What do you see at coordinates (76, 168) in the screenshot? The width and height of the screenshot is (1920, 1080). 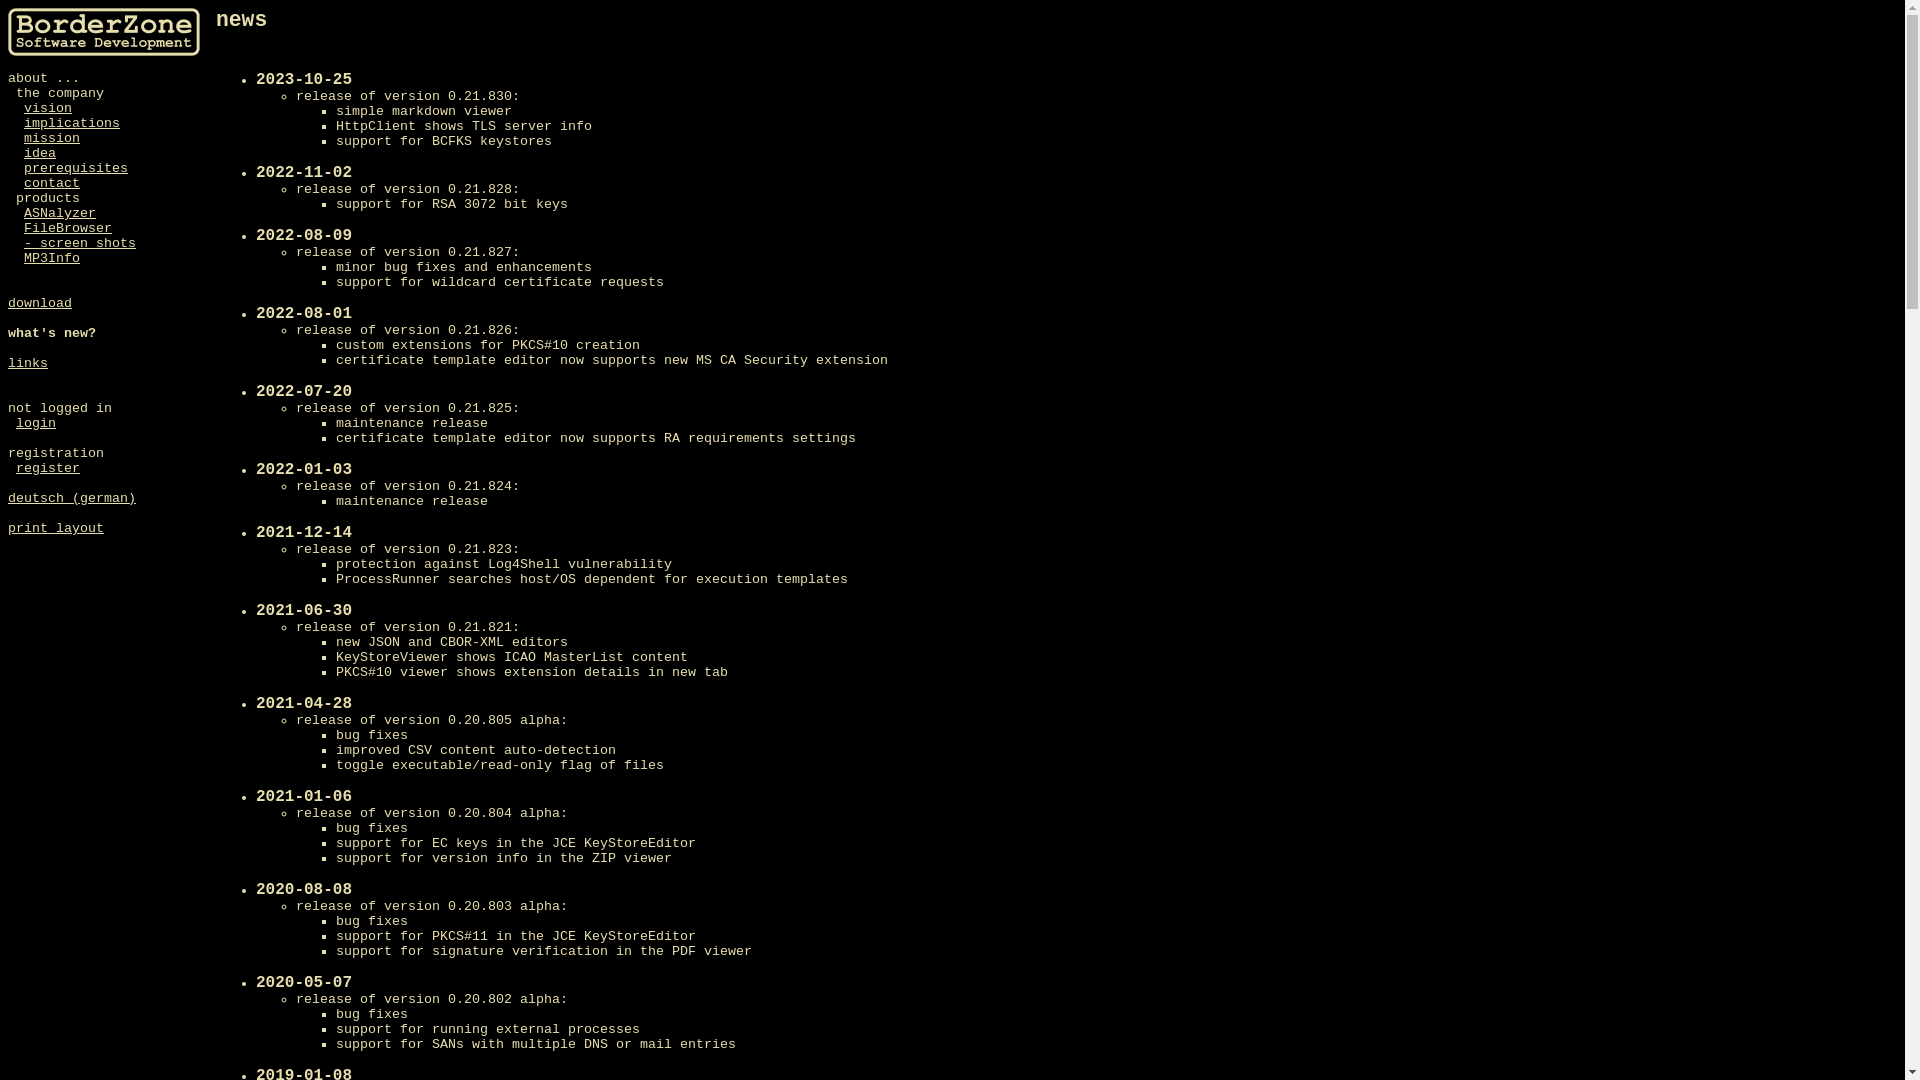 I see `prerequisites` at bounding box center [76, 168].